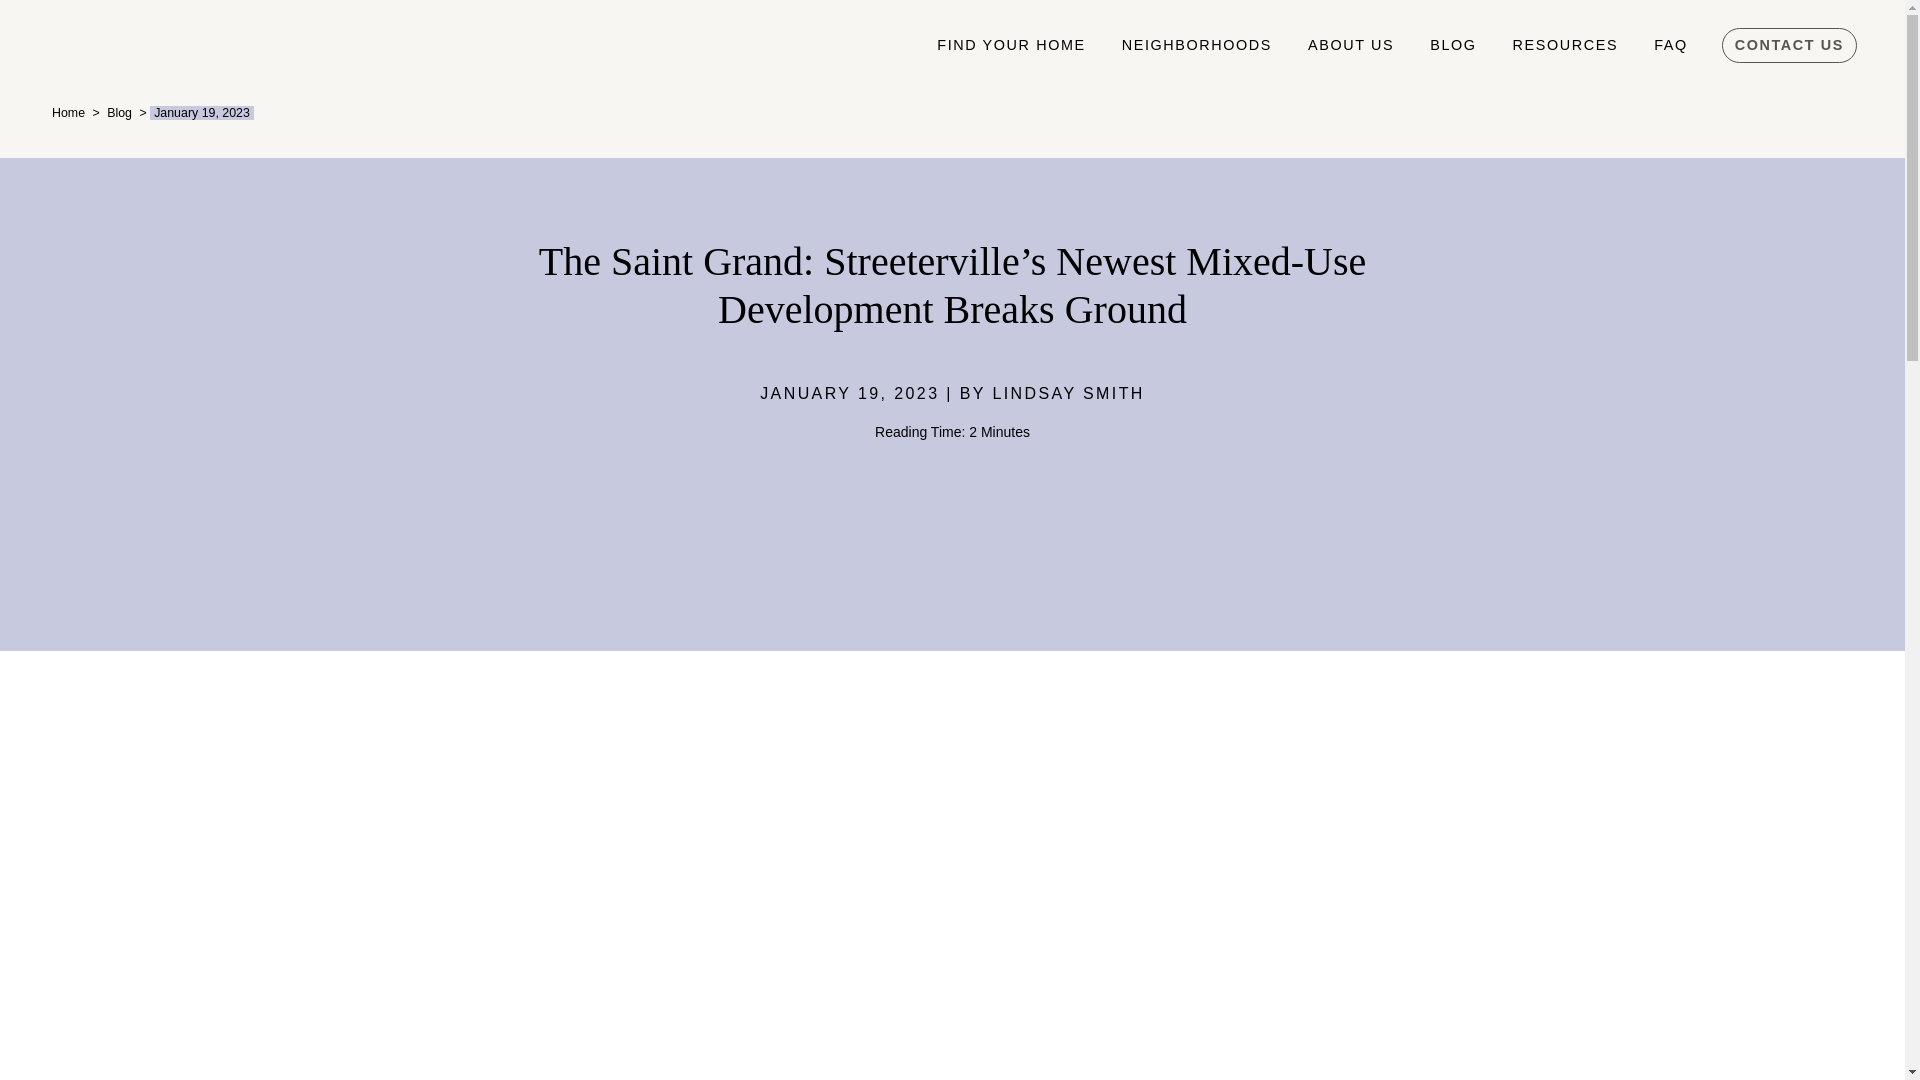 This screenshot has height=1080, width=1920. Describe the element at coordinates (1670, 45) in the screenshot. I see `FAQ` at that location.